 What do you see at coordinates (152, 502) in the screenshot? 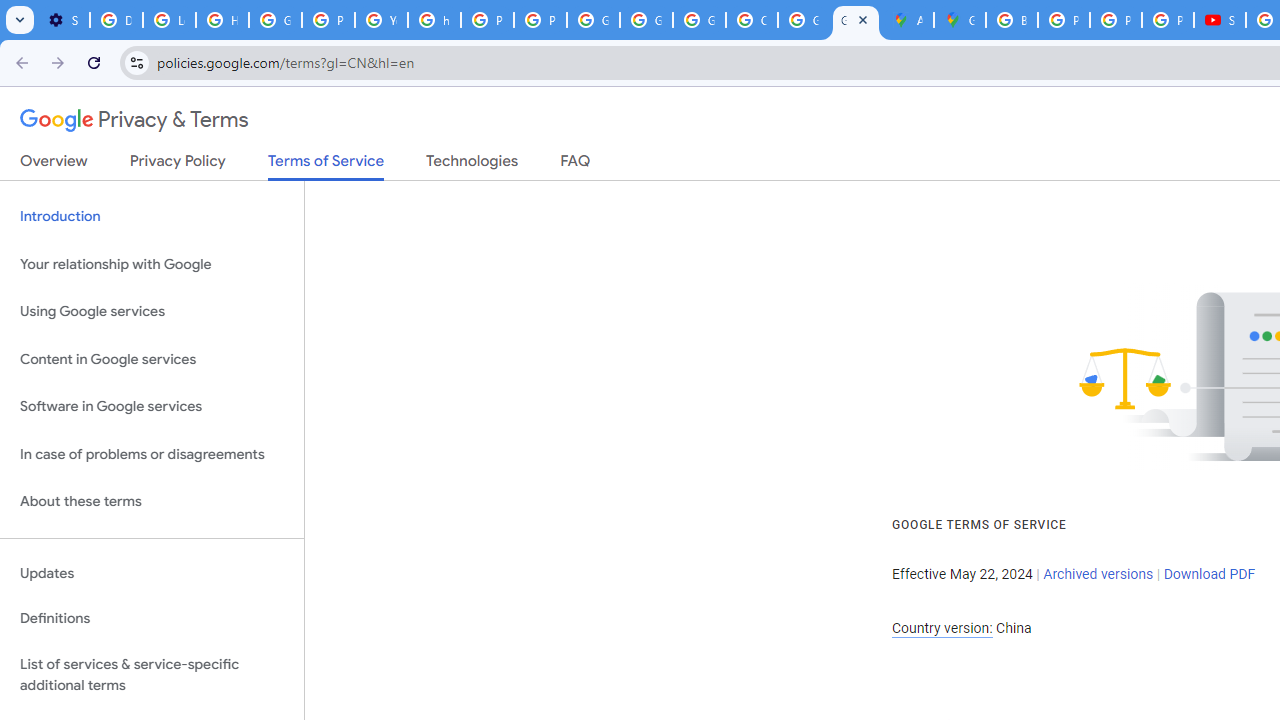
I see `About these terms` at bounding box center [152, 502].